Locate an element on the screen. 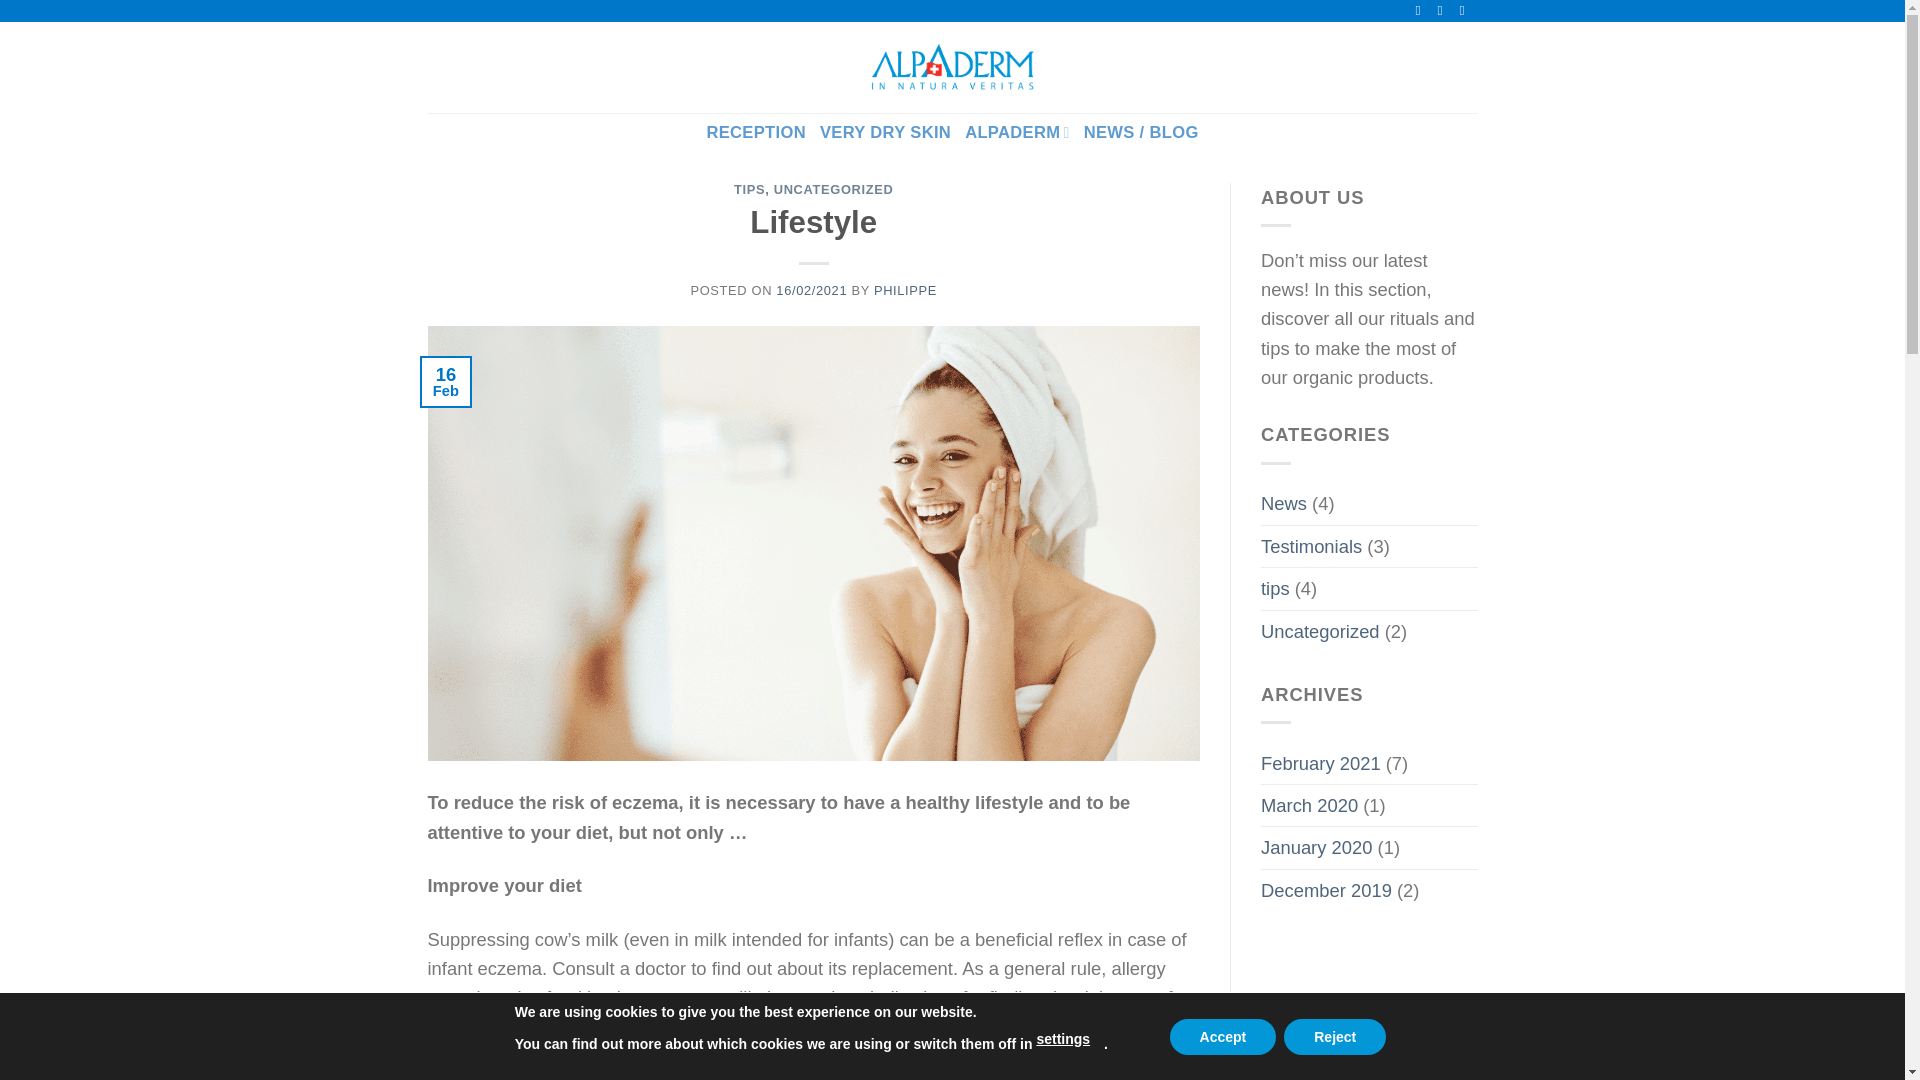 This screenshot has width=1920, height=1080. December 2019 is located at coordinates (1326, 890).